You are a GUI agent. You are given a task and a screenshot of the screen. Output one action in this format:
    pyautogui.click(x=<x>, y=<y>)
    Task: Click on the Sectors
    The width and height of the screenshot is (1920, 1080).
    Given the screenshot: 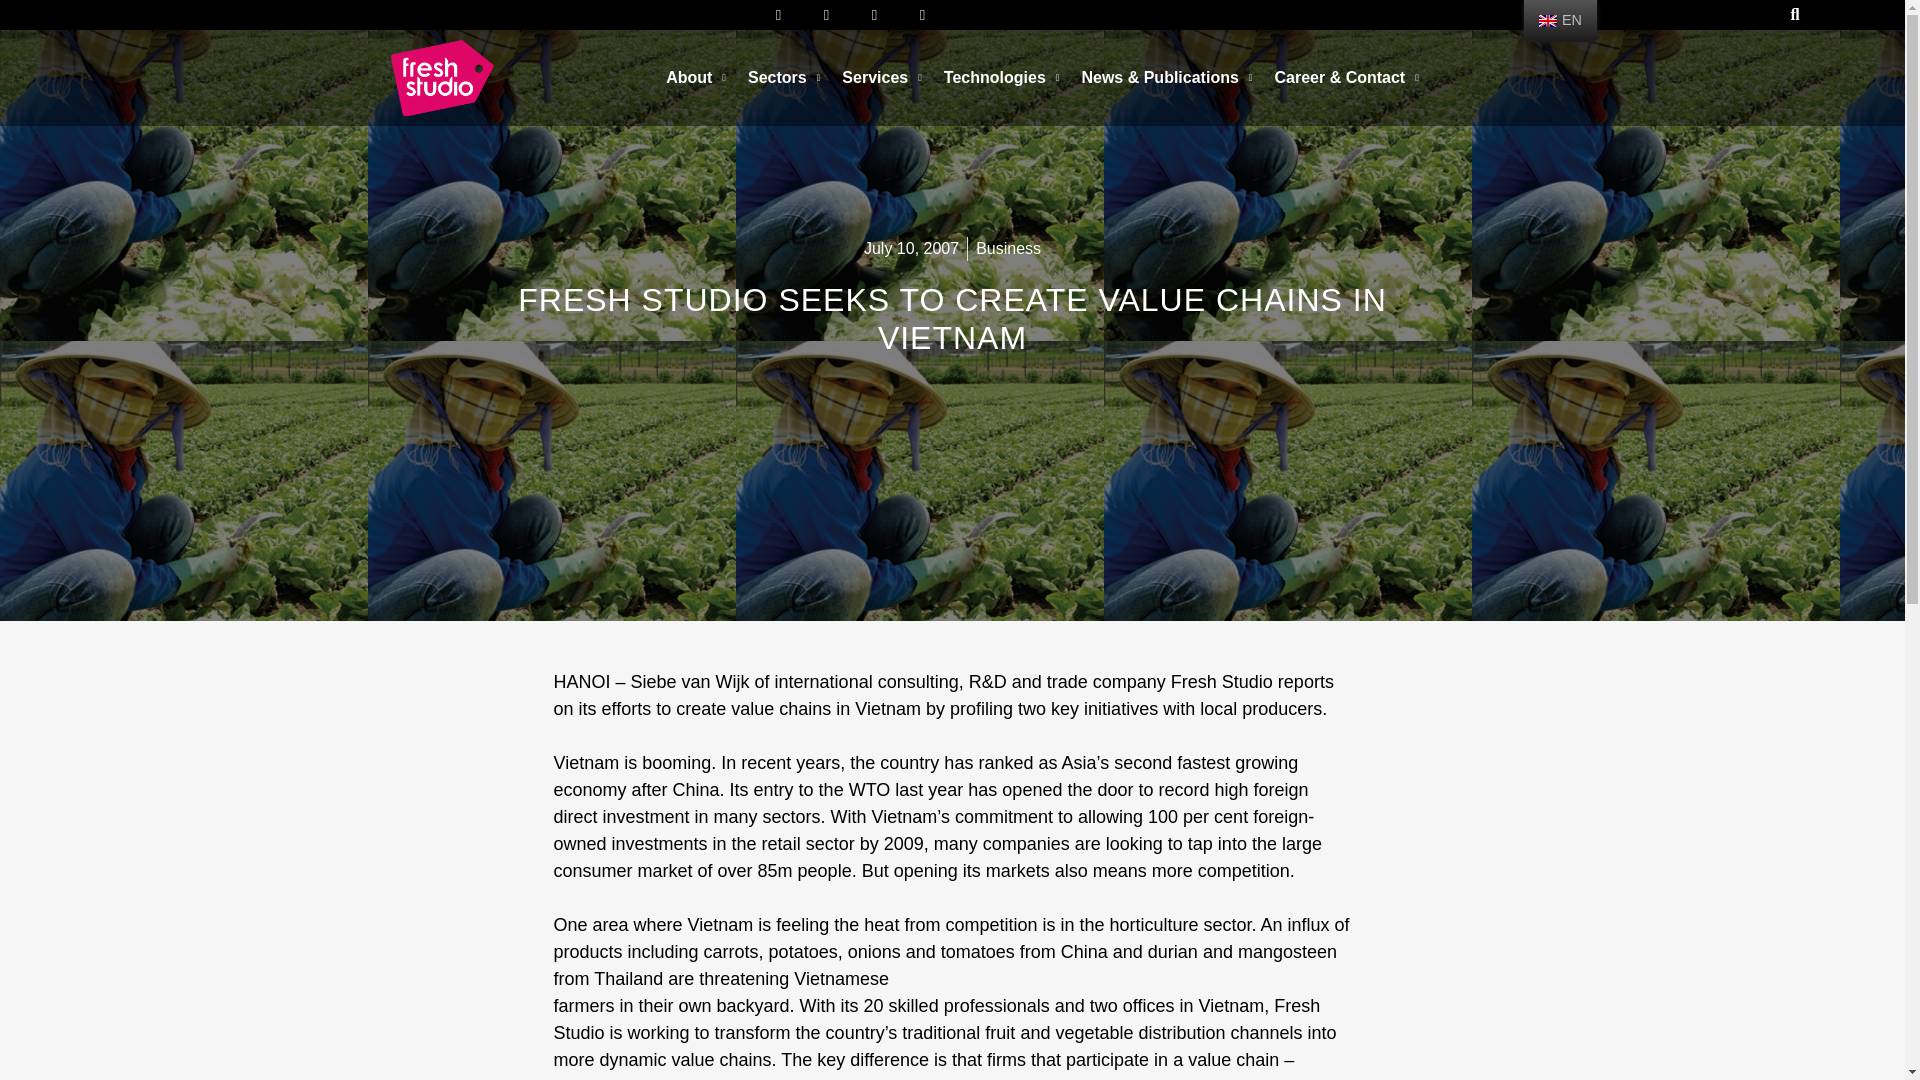 What is the action you would take?
    pyautogui.click(x=784, y=78)
    